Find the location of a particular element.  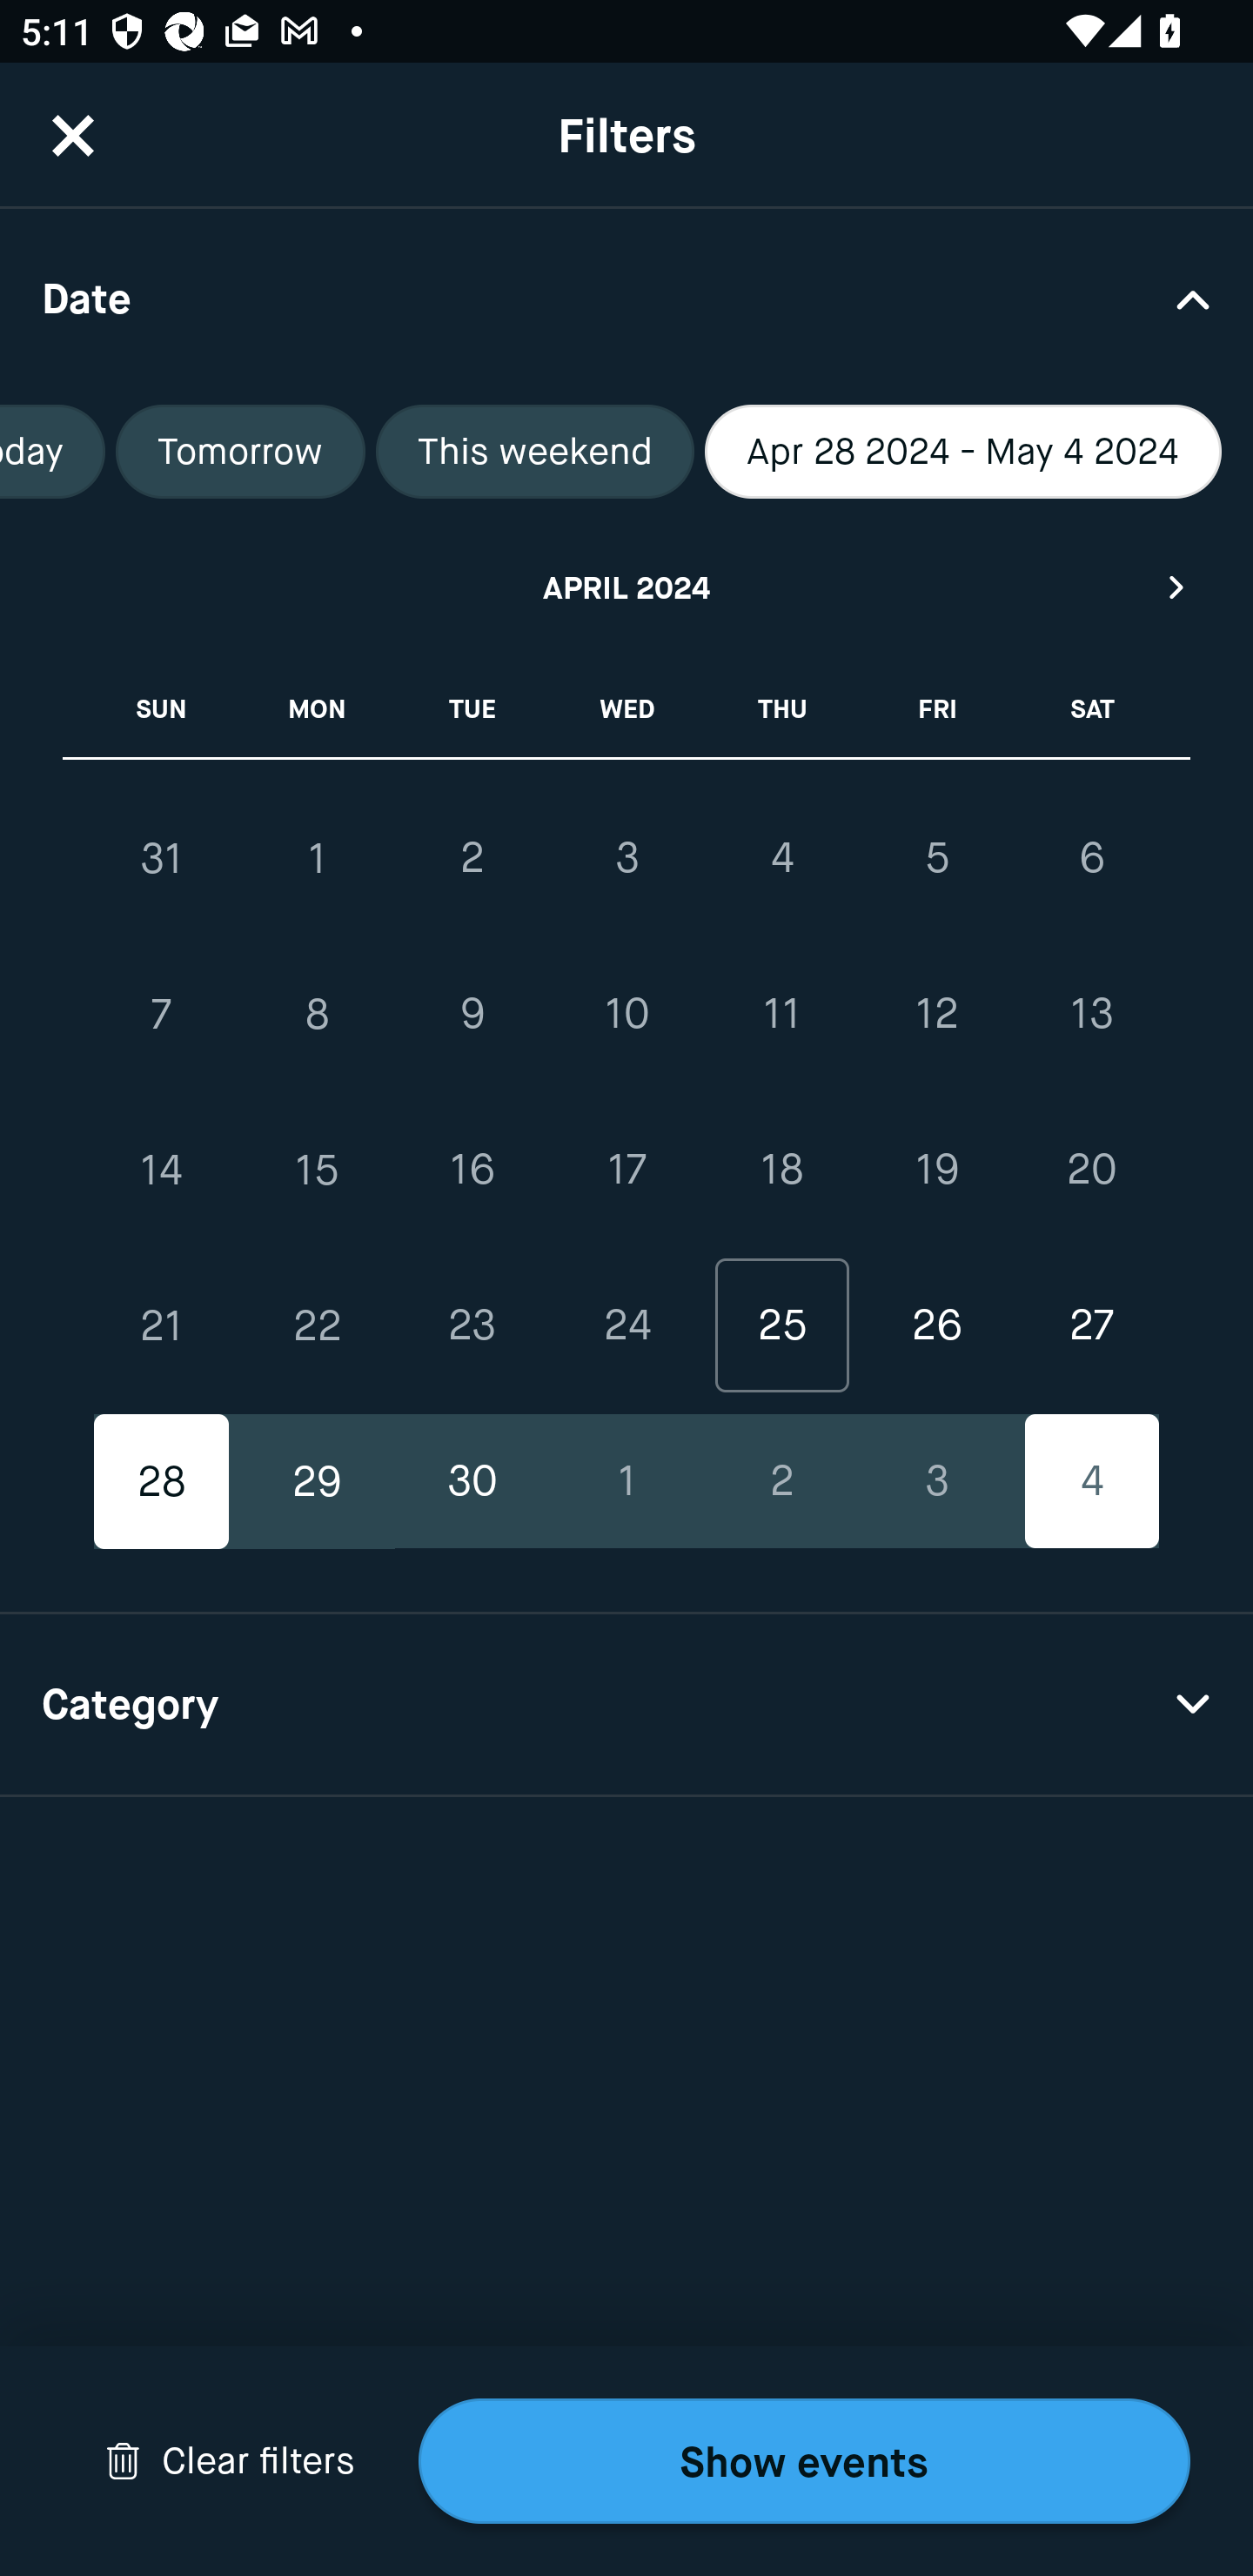

22 is located at coordinates (317, 1325).